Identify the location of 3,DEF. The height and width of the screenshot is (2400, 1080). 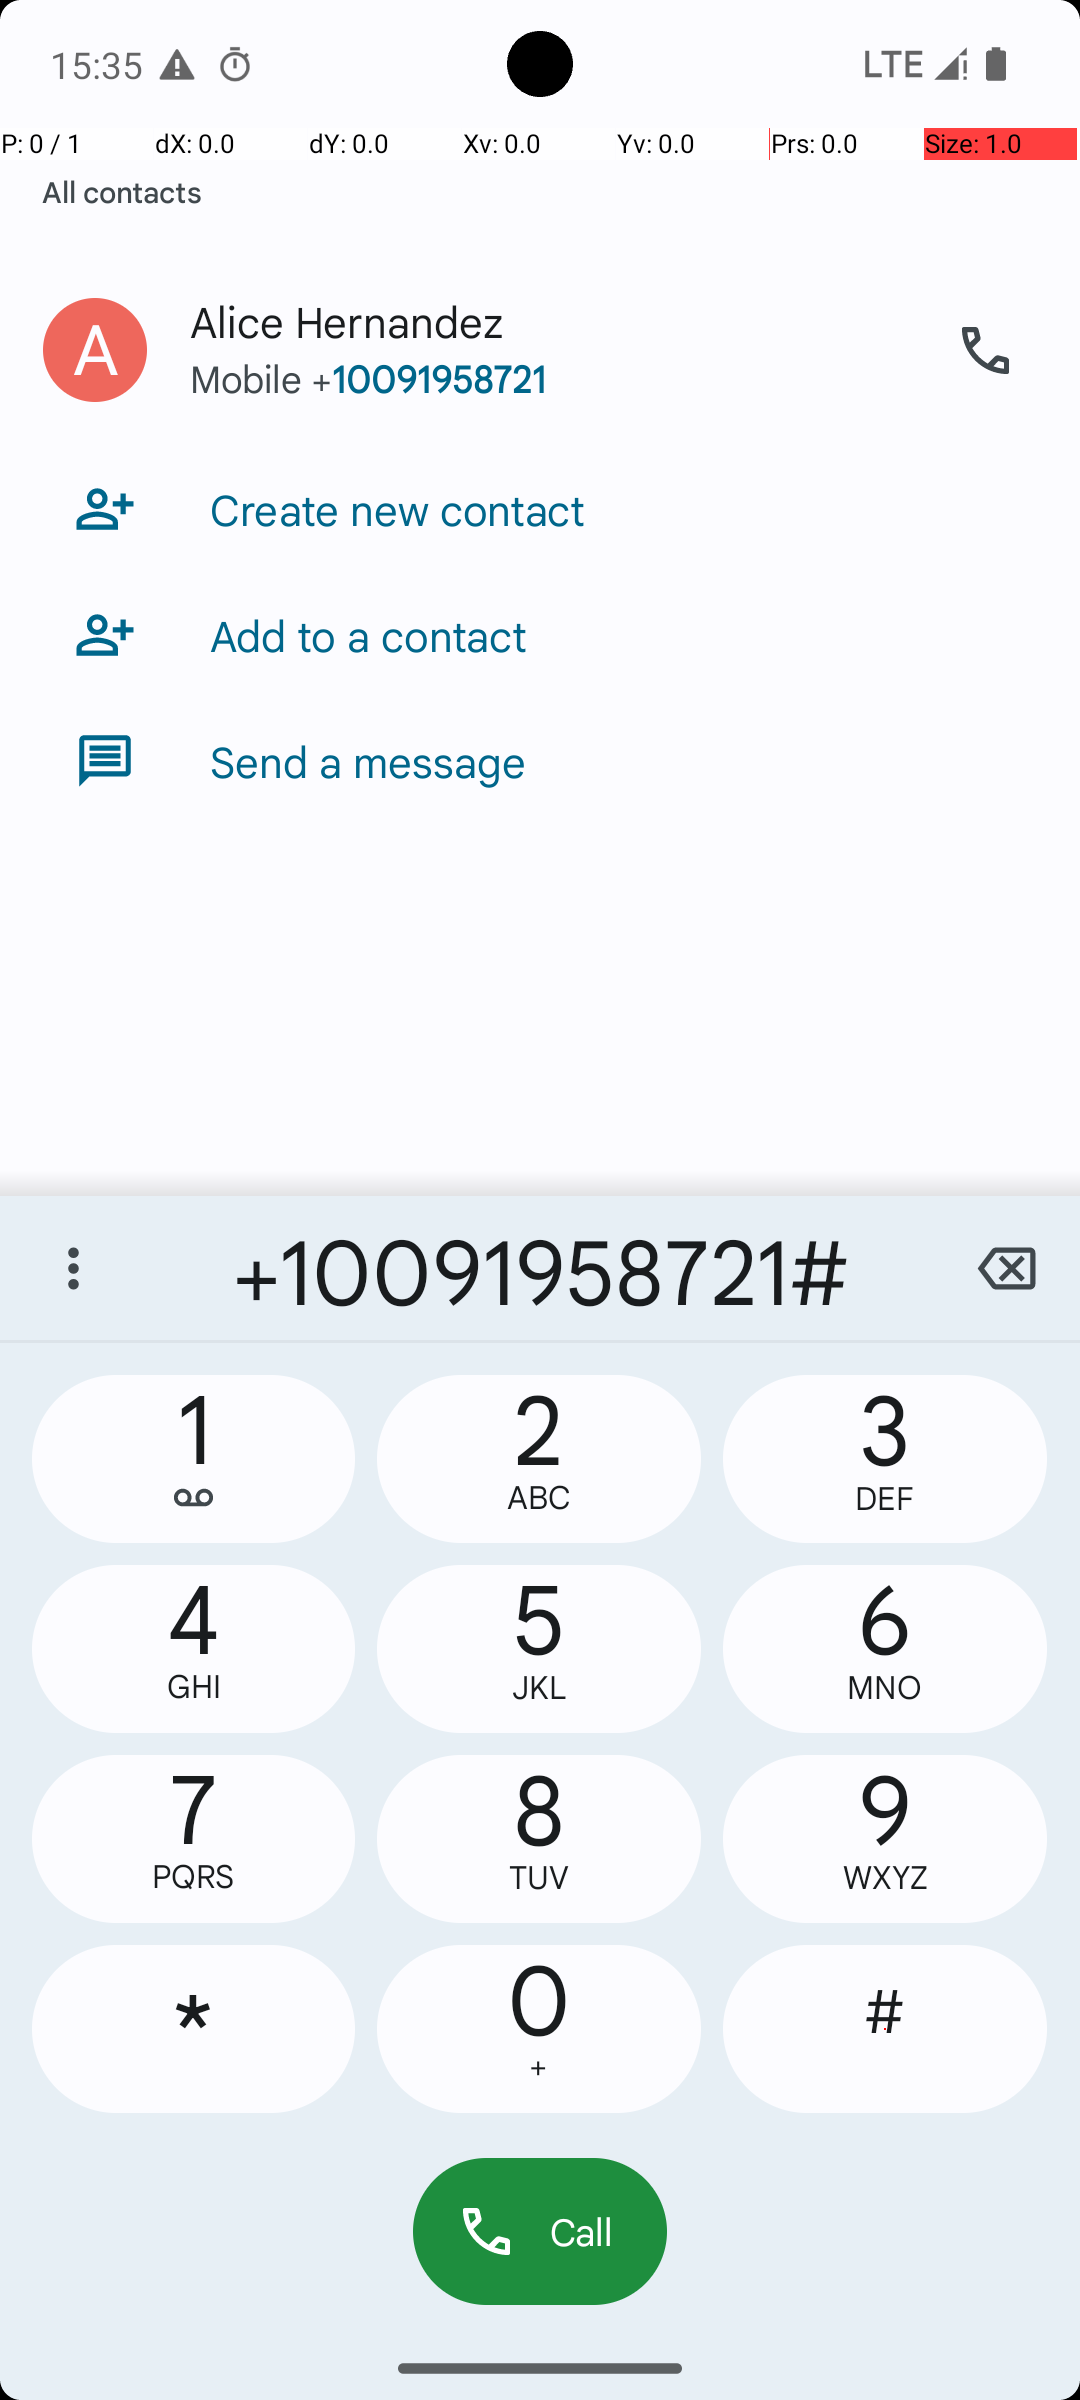
(885, 1459).